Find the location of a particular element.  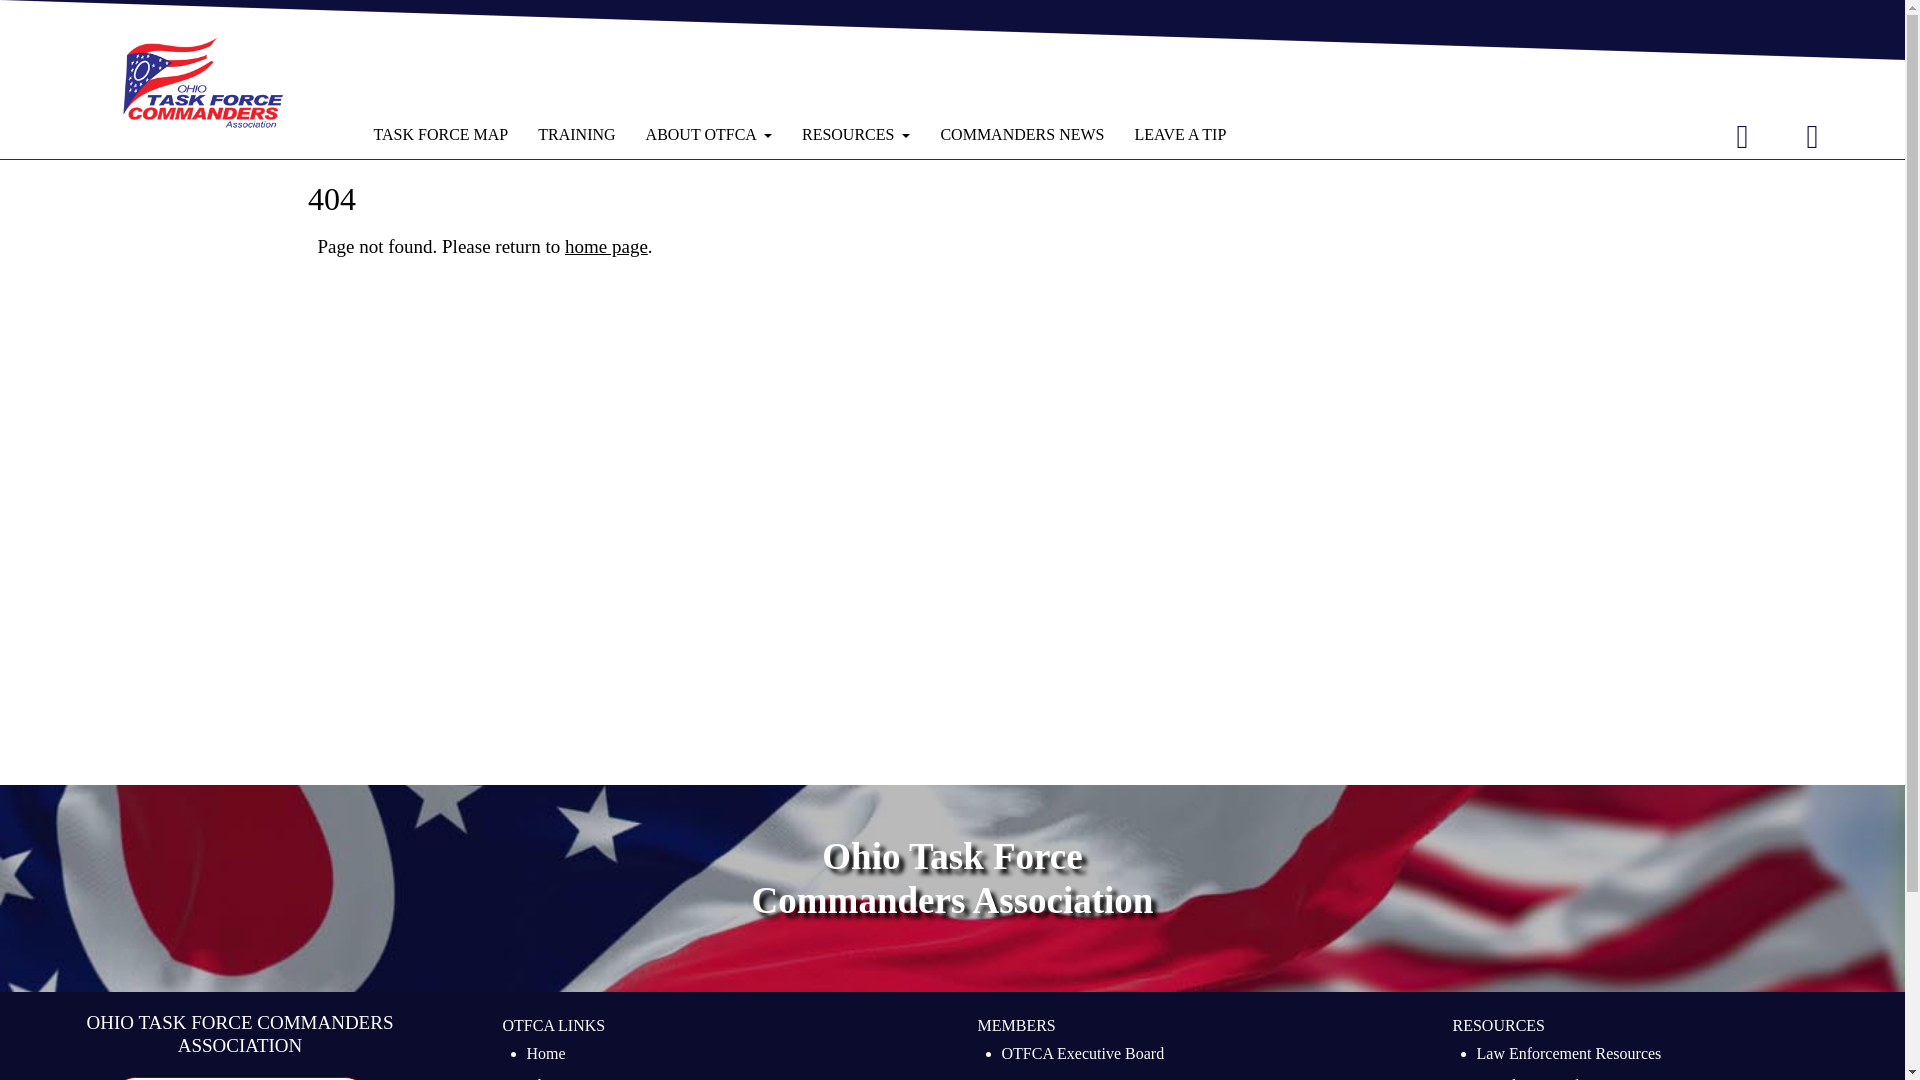

leave a tip button is located at coordinates (240, 1078).